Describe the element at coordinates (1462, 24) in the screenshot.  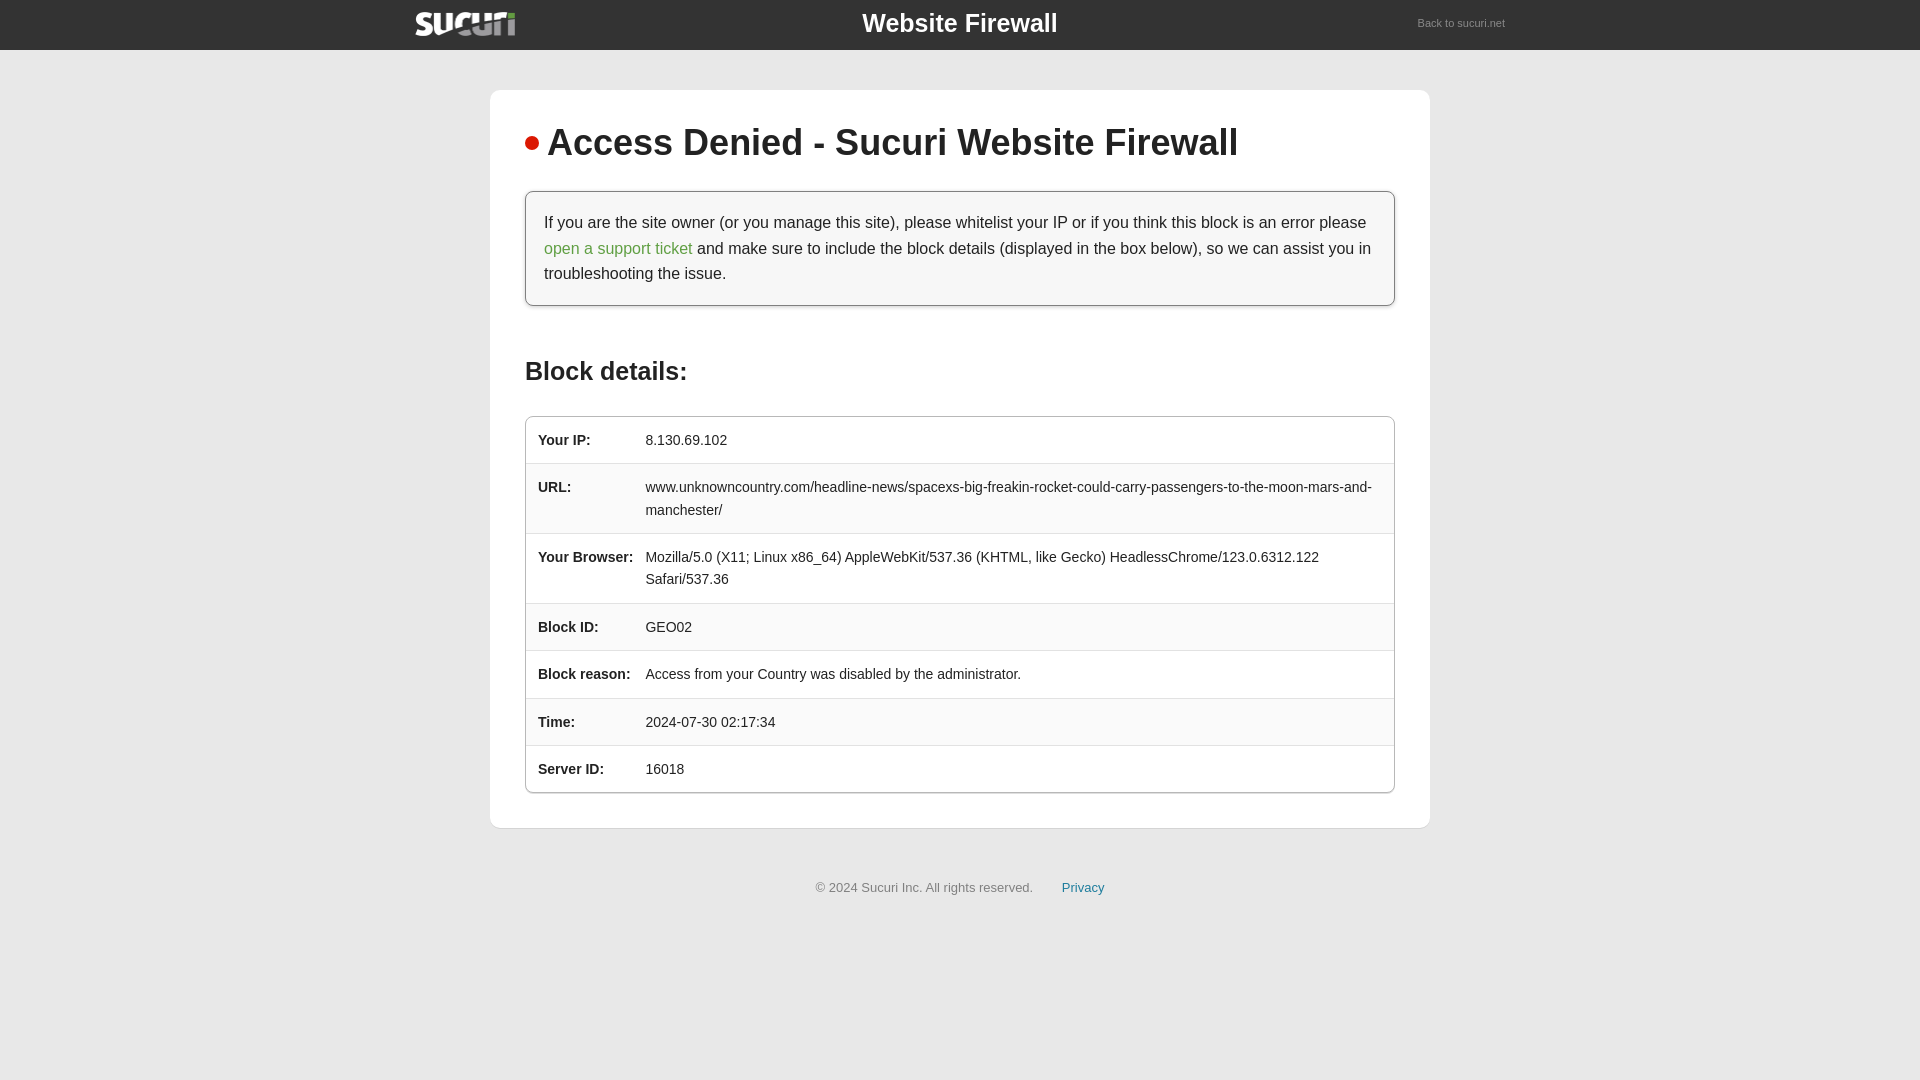
I see `Back to sucuri.net` at that location.